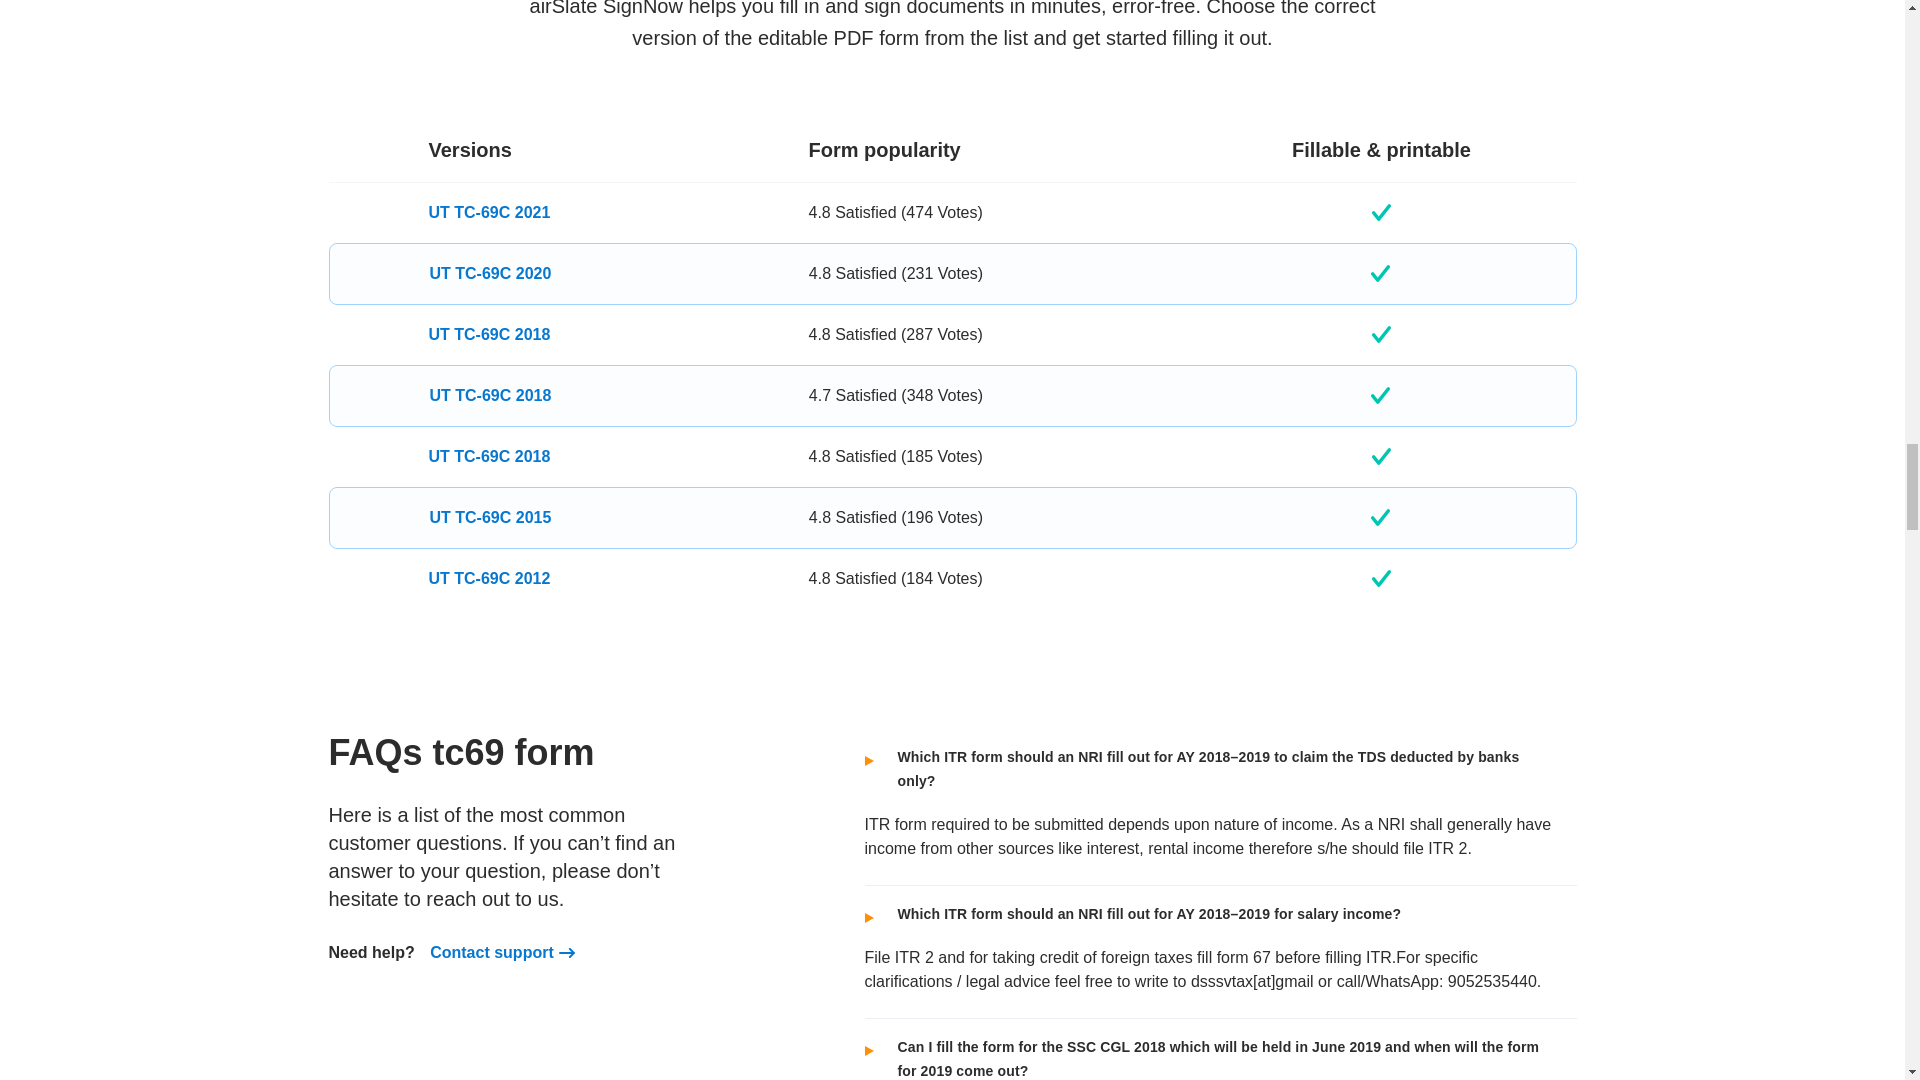  Describe the element at coordinates (488, 334) in the screenshot. I see `UT TC-69C 2018` at that location.